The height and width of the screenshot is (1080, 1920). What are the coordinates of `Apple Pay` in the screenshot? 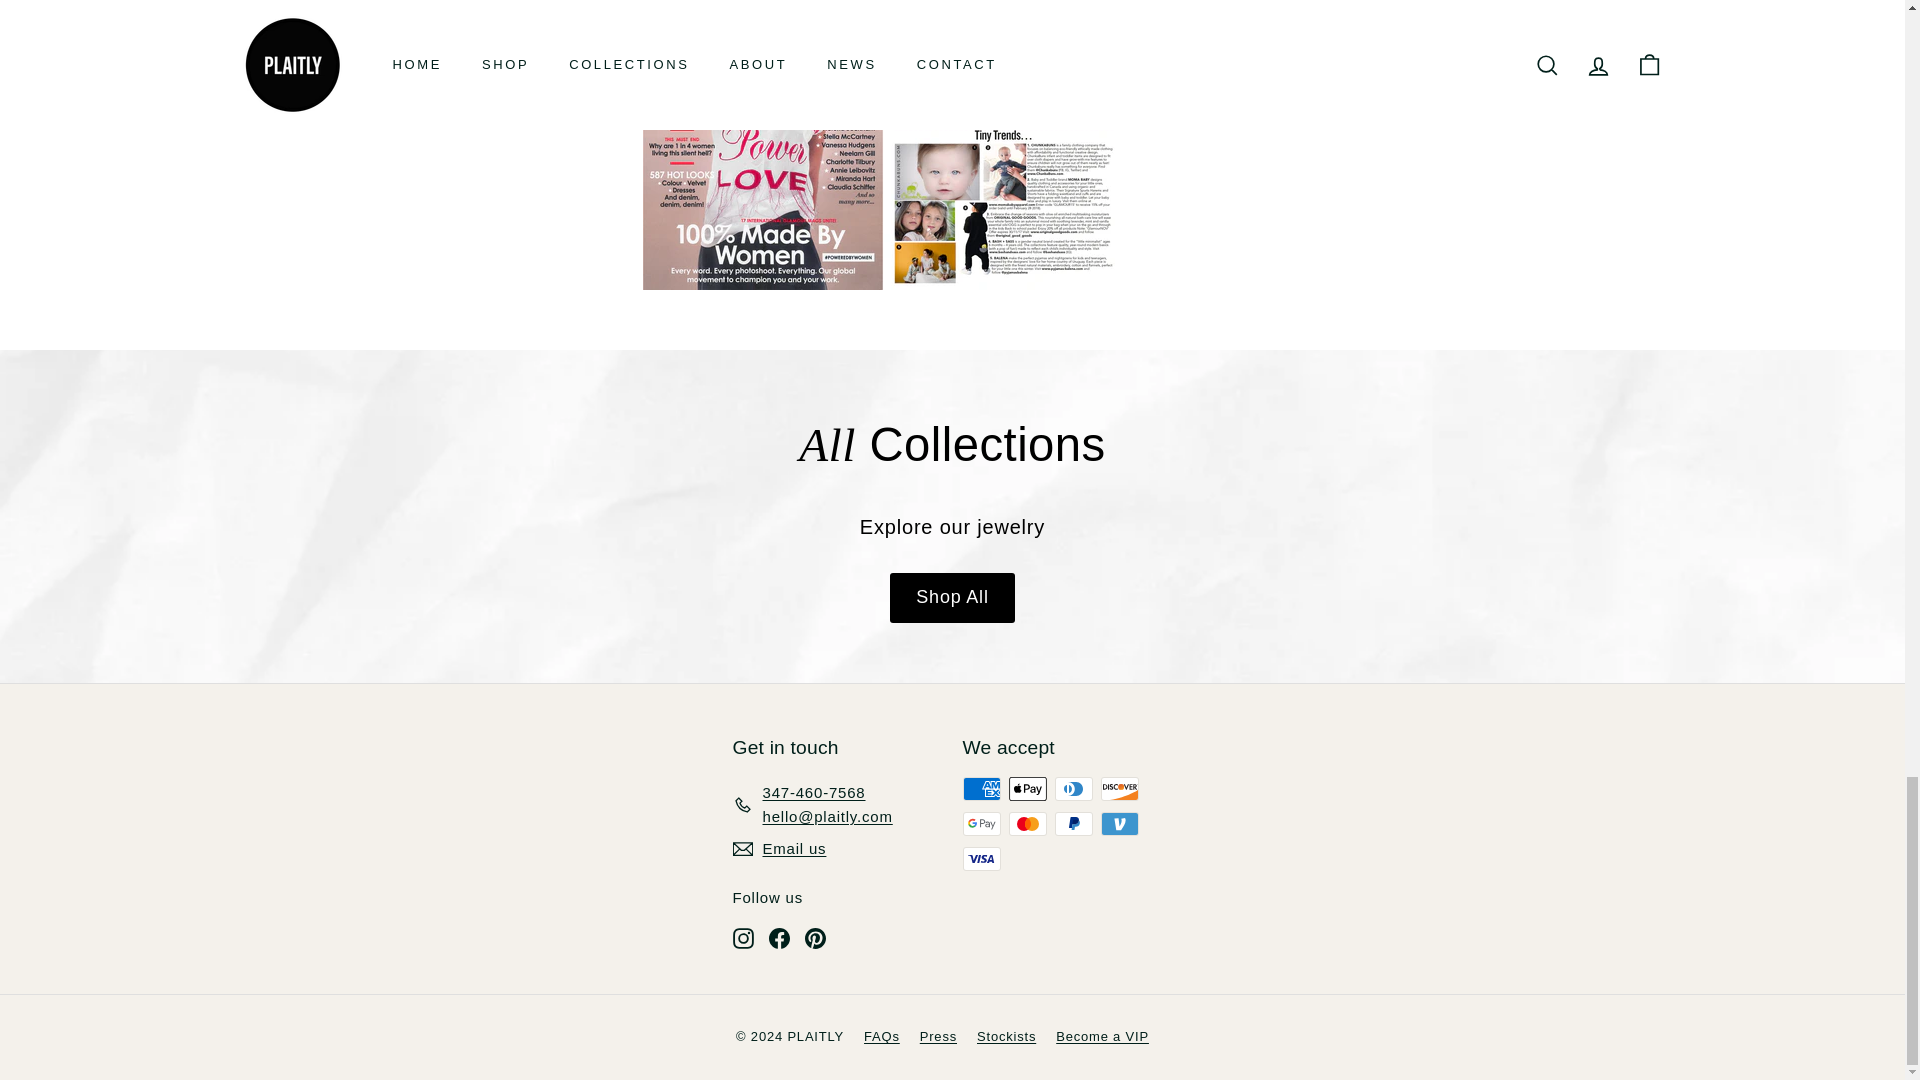 It's located at (1027, 788).